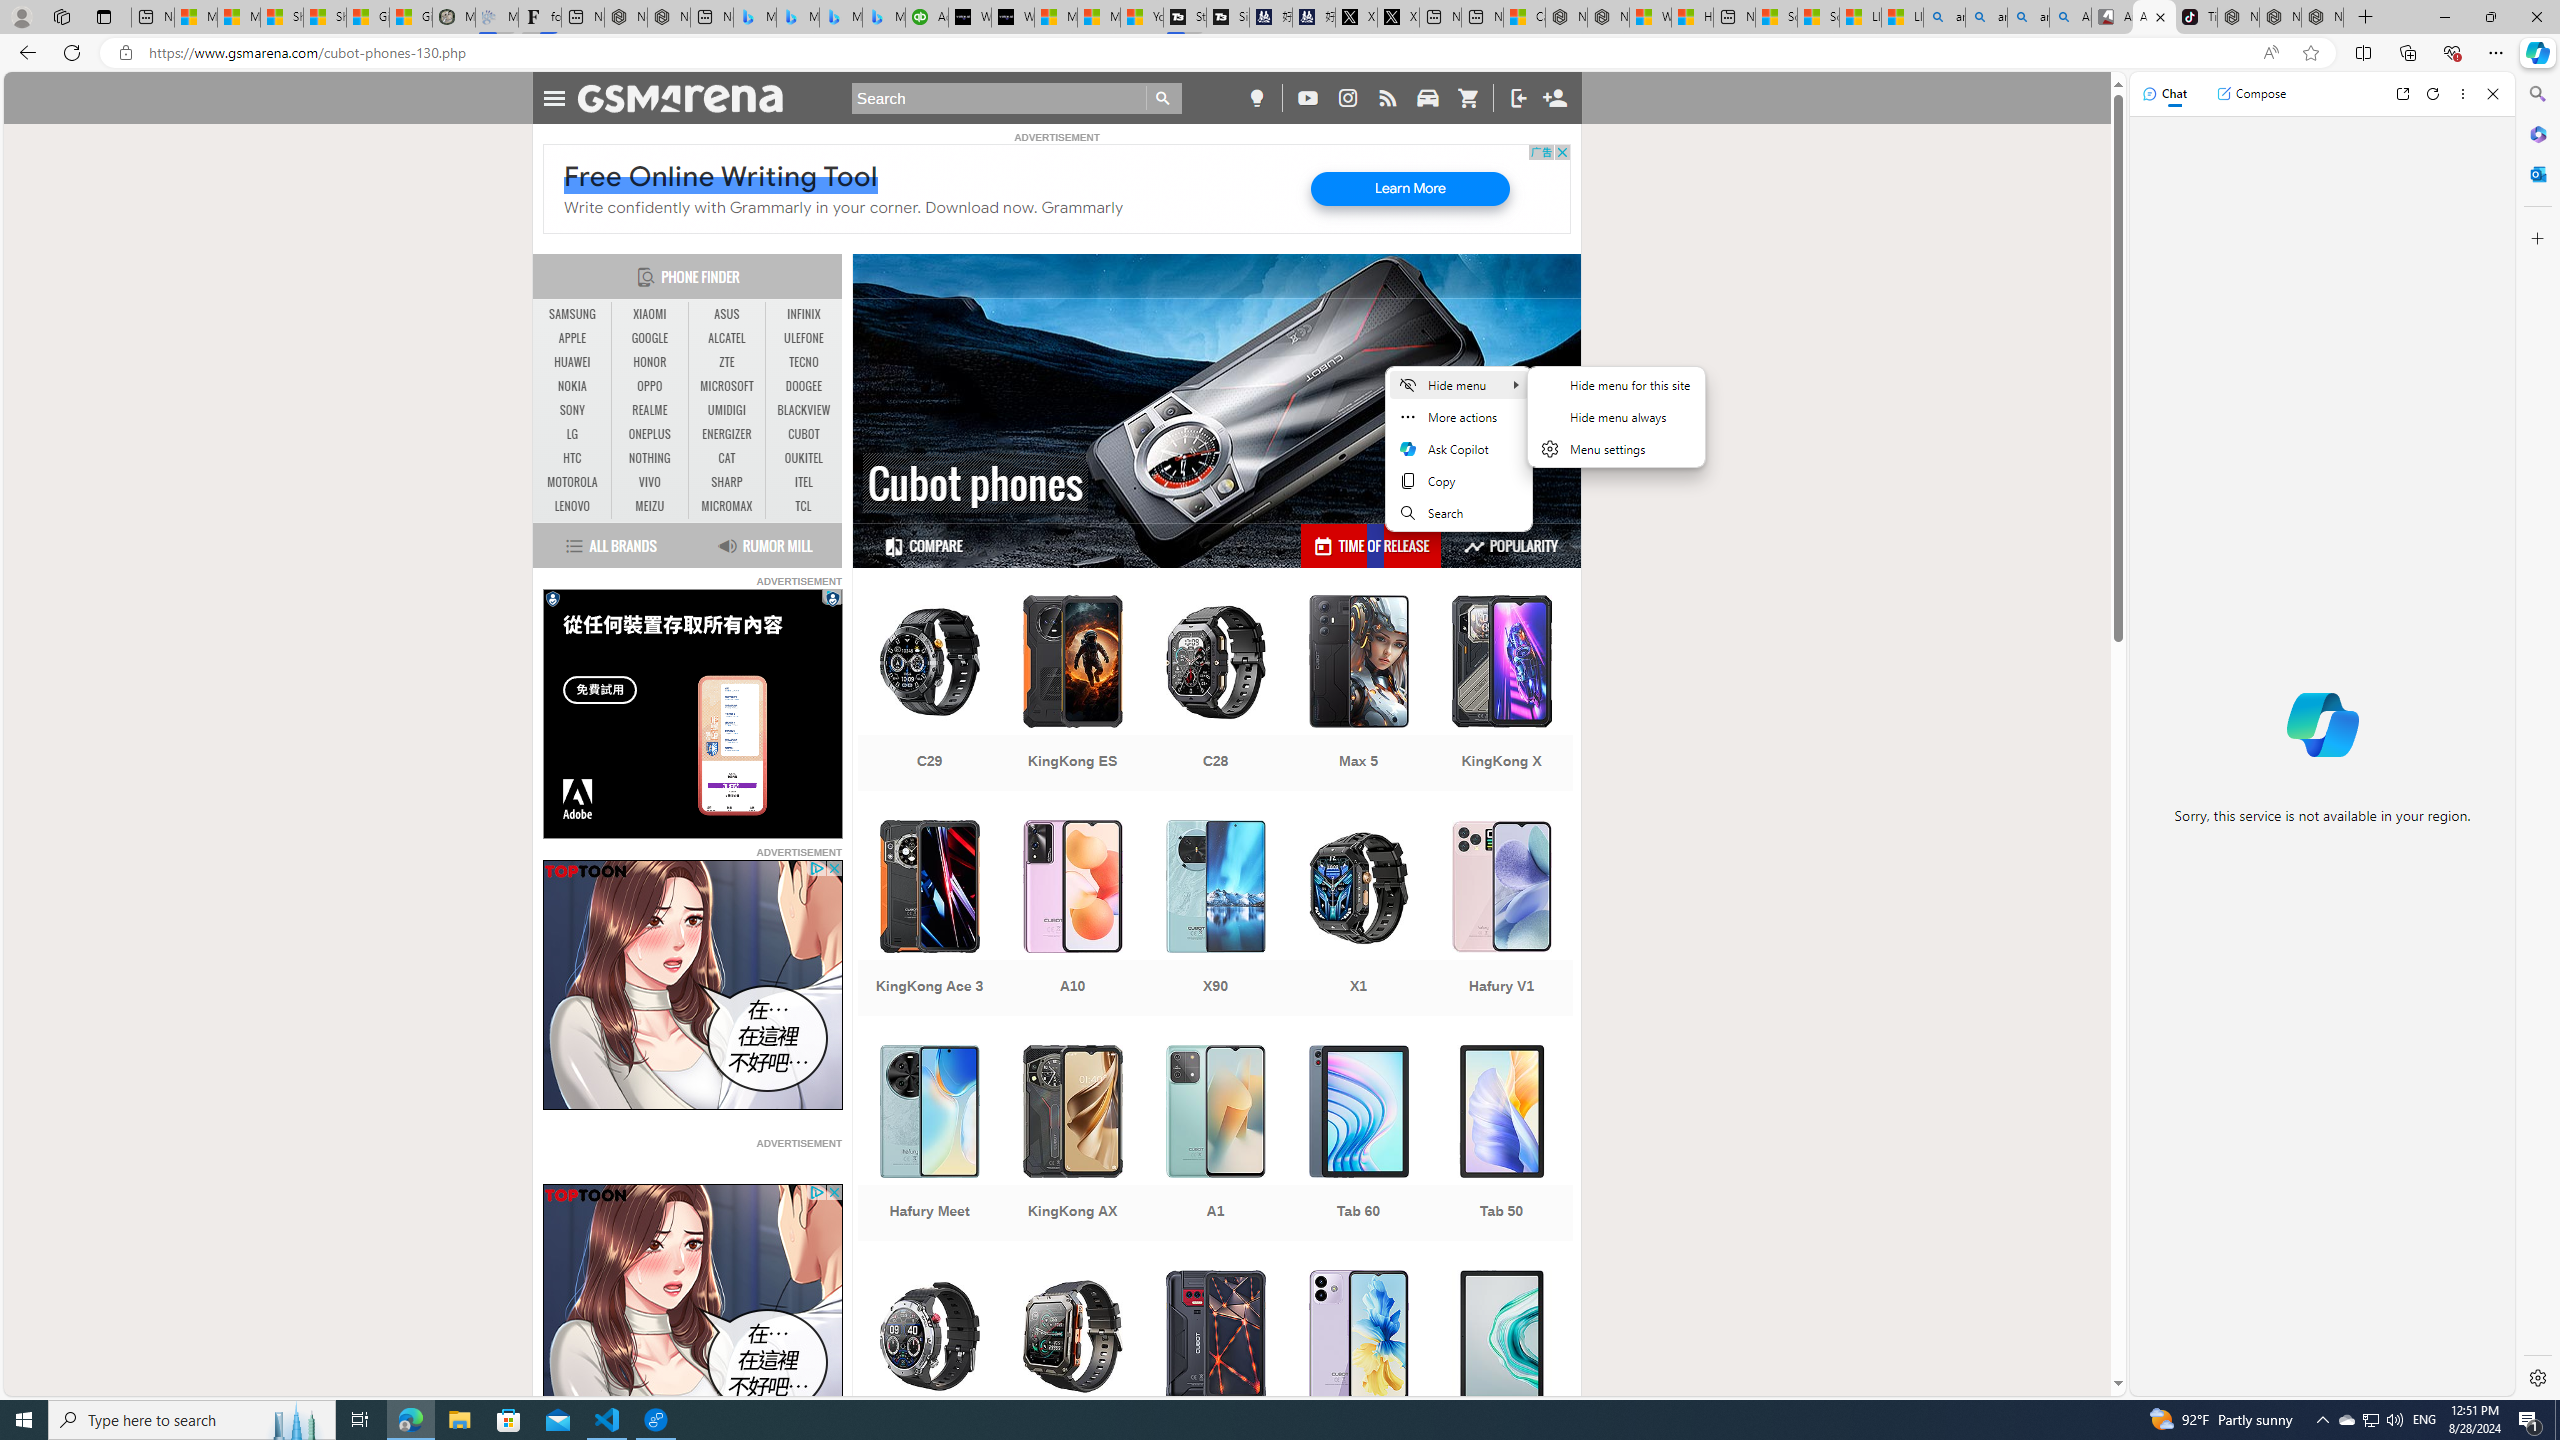 This screenshot has height=1440, width=2560. Describe the element at coordinates (832, 596) in the screenshot. I see `Class: qc-adchoices-link top-right ` at that location.